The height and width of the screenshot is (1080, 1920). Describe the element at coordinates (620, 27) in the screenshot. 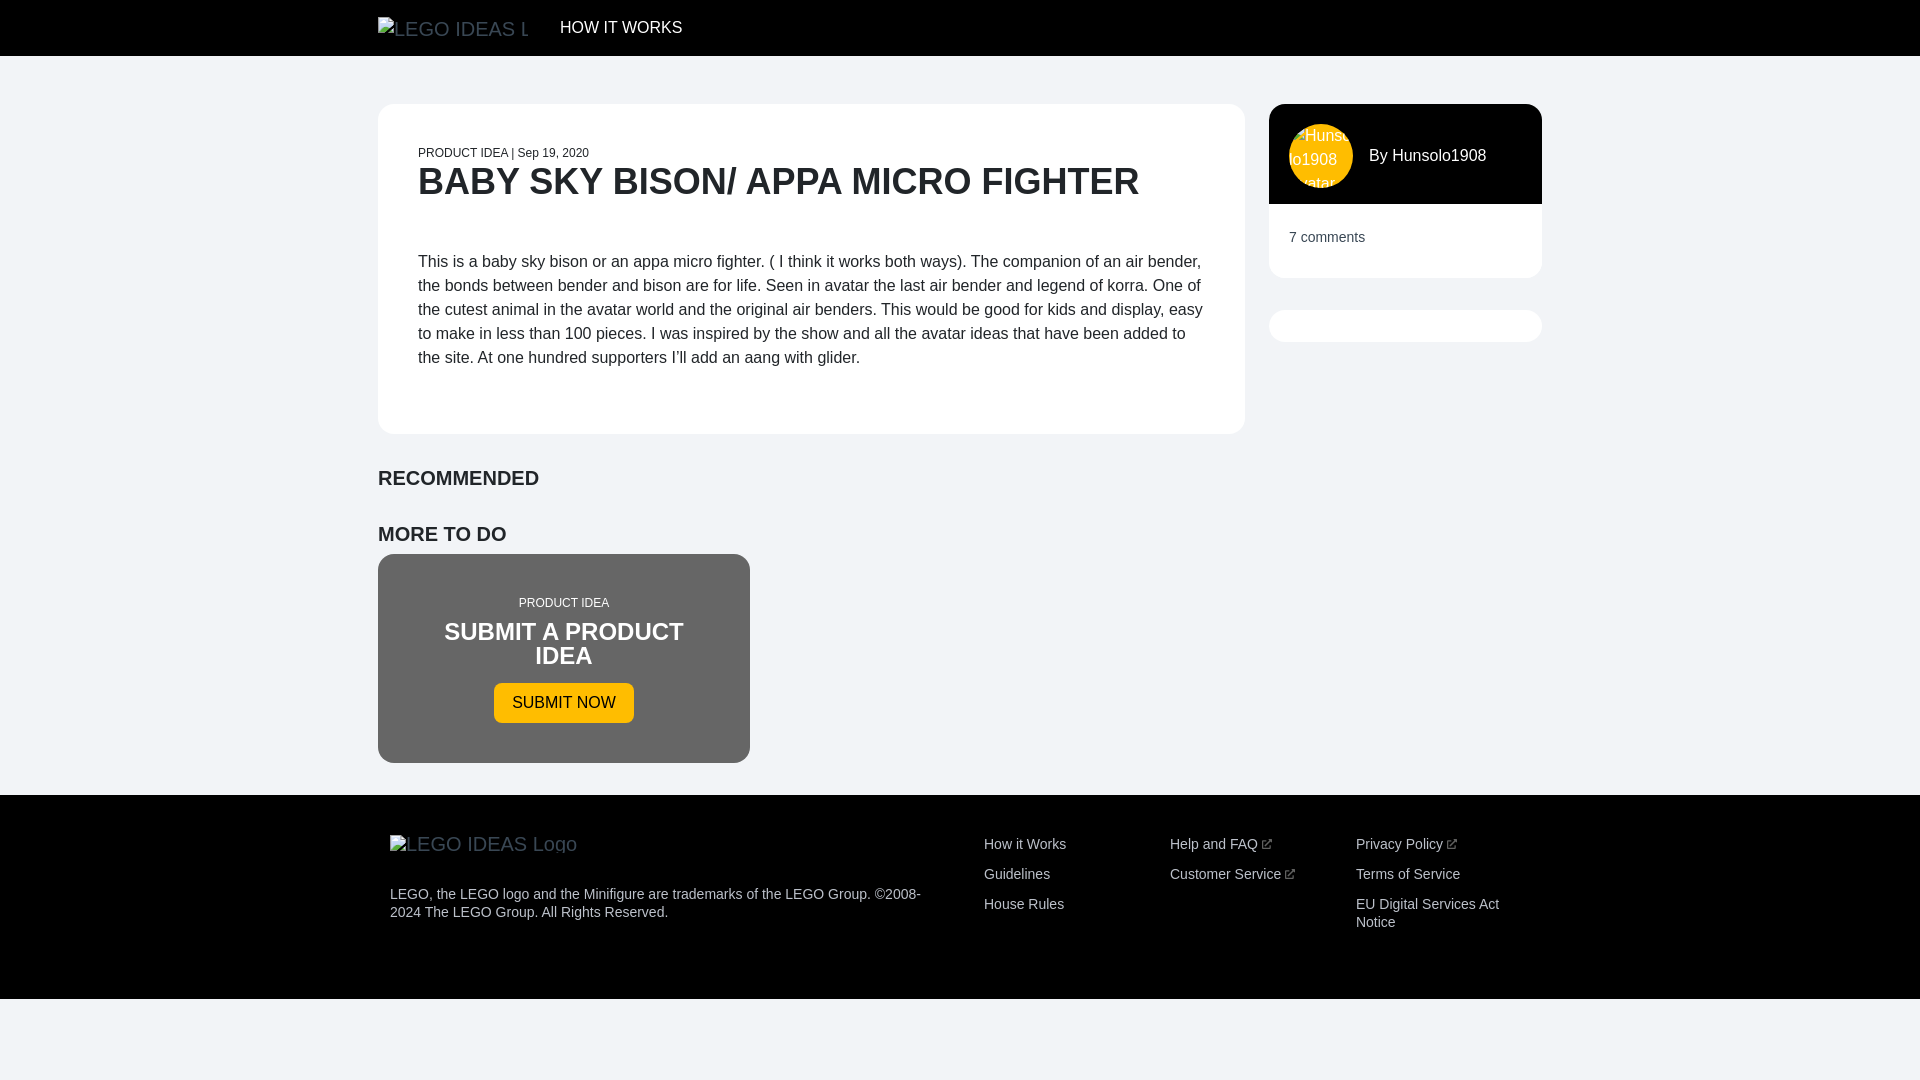

I see `House Rules` at that location.